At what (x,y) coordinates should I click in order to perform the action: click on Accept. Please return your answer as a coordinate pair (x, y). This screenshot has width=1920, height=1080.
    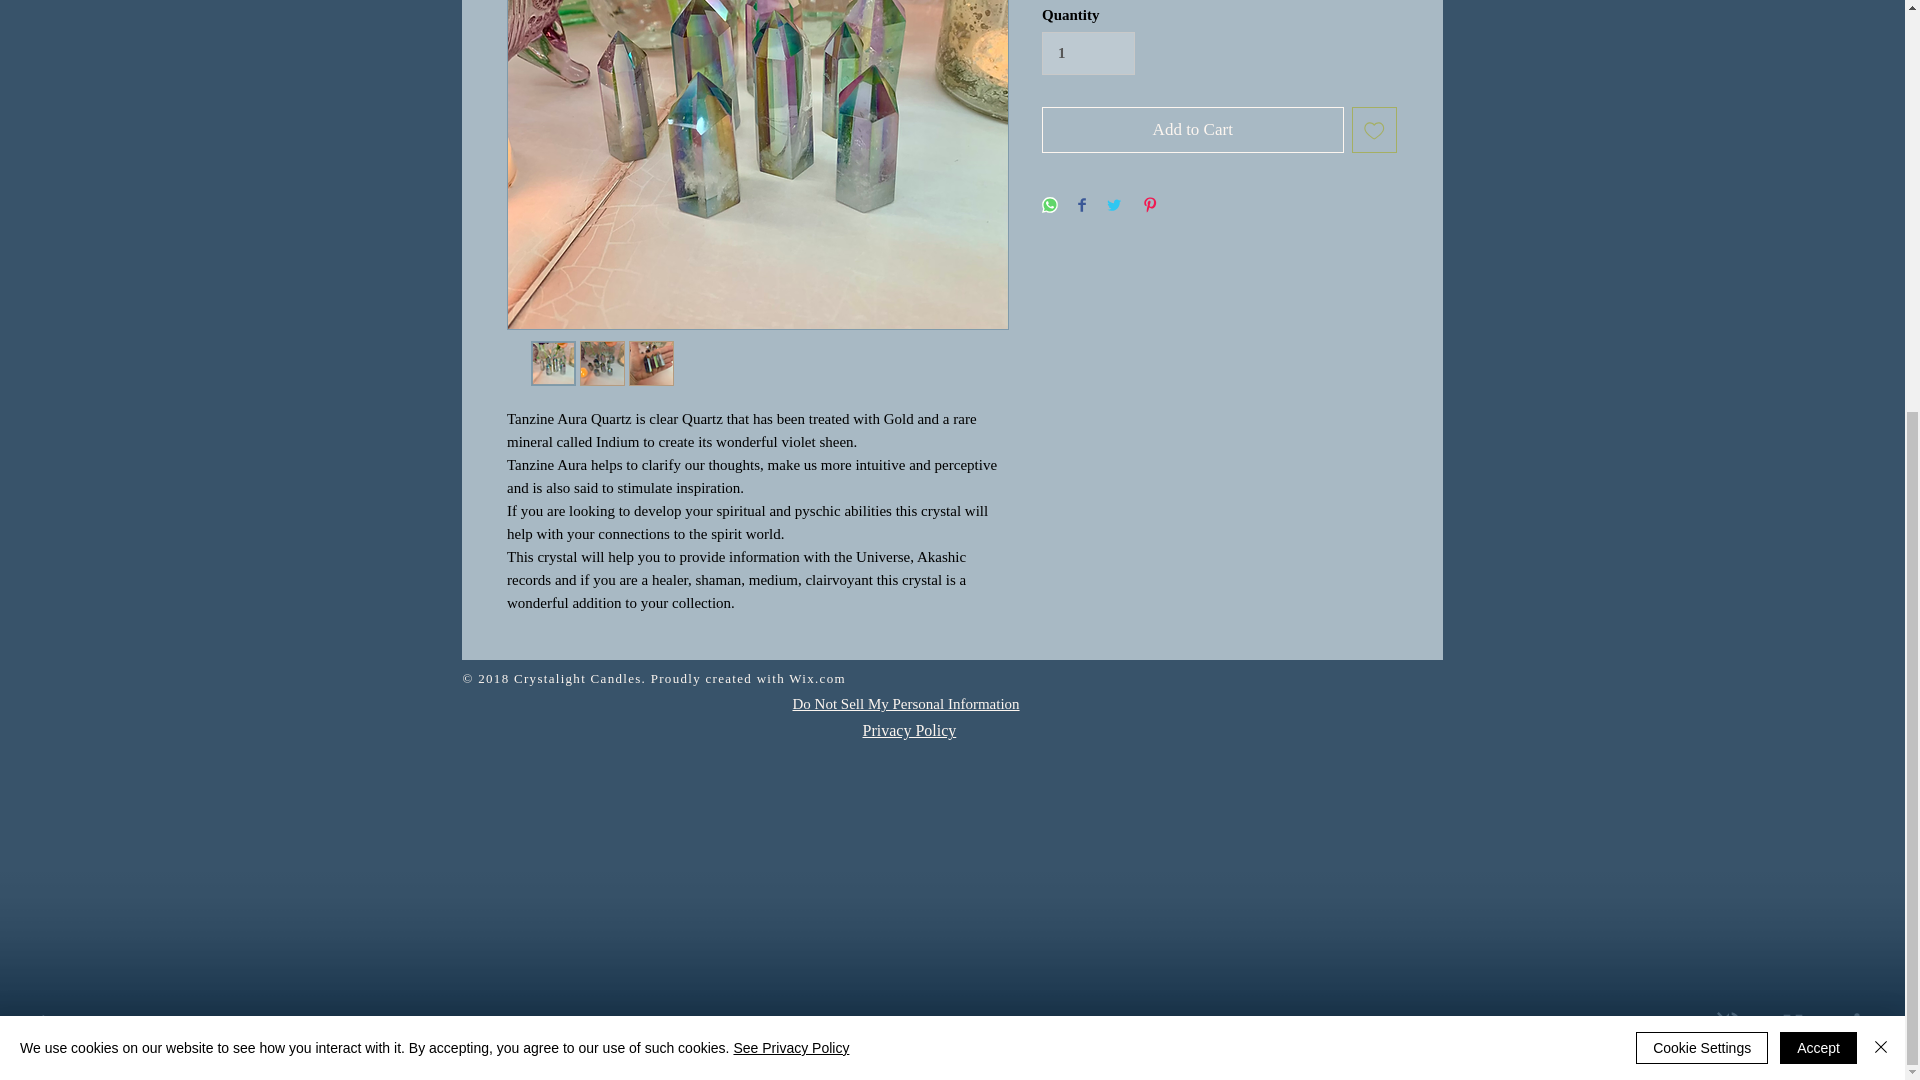
    Looking at the image, I should click on (1818, 390).